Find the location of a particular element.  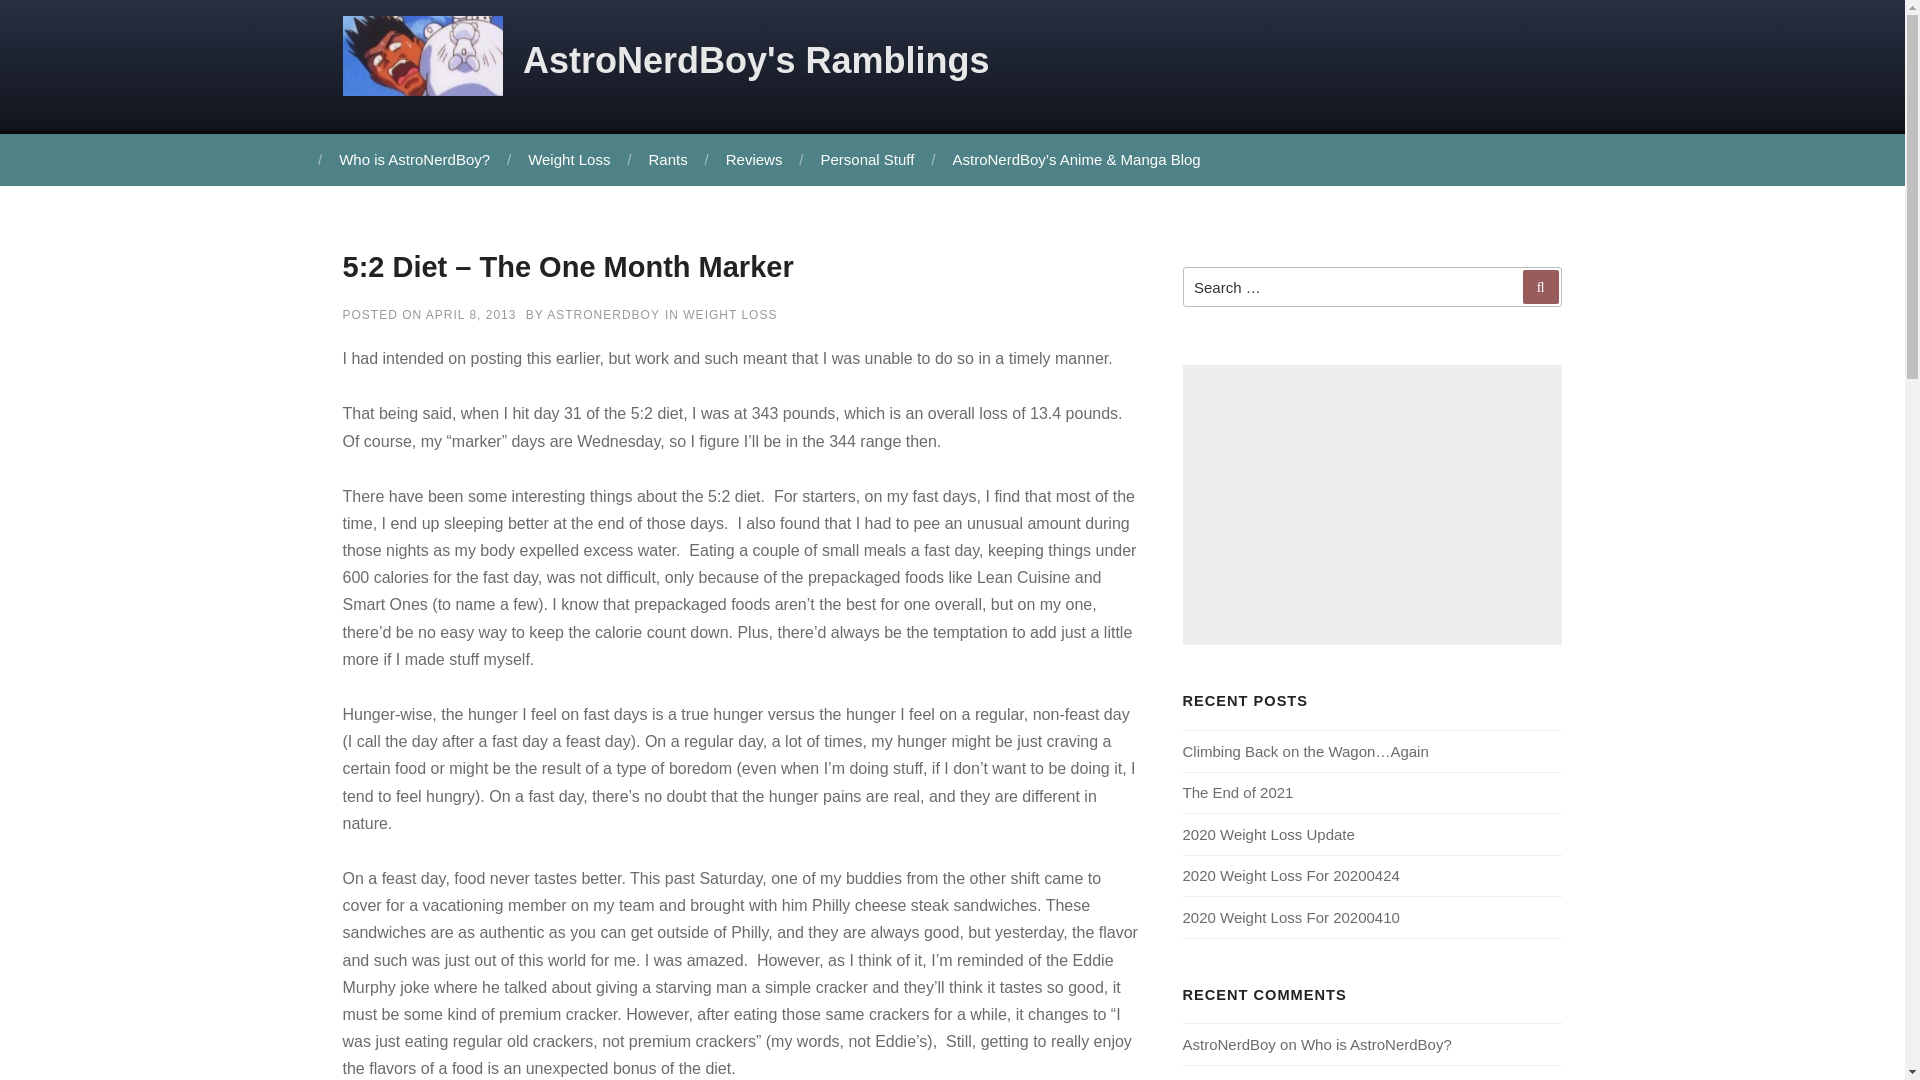

2020 Weight Loss For 20200410 is located at coordinates (1290, 917).